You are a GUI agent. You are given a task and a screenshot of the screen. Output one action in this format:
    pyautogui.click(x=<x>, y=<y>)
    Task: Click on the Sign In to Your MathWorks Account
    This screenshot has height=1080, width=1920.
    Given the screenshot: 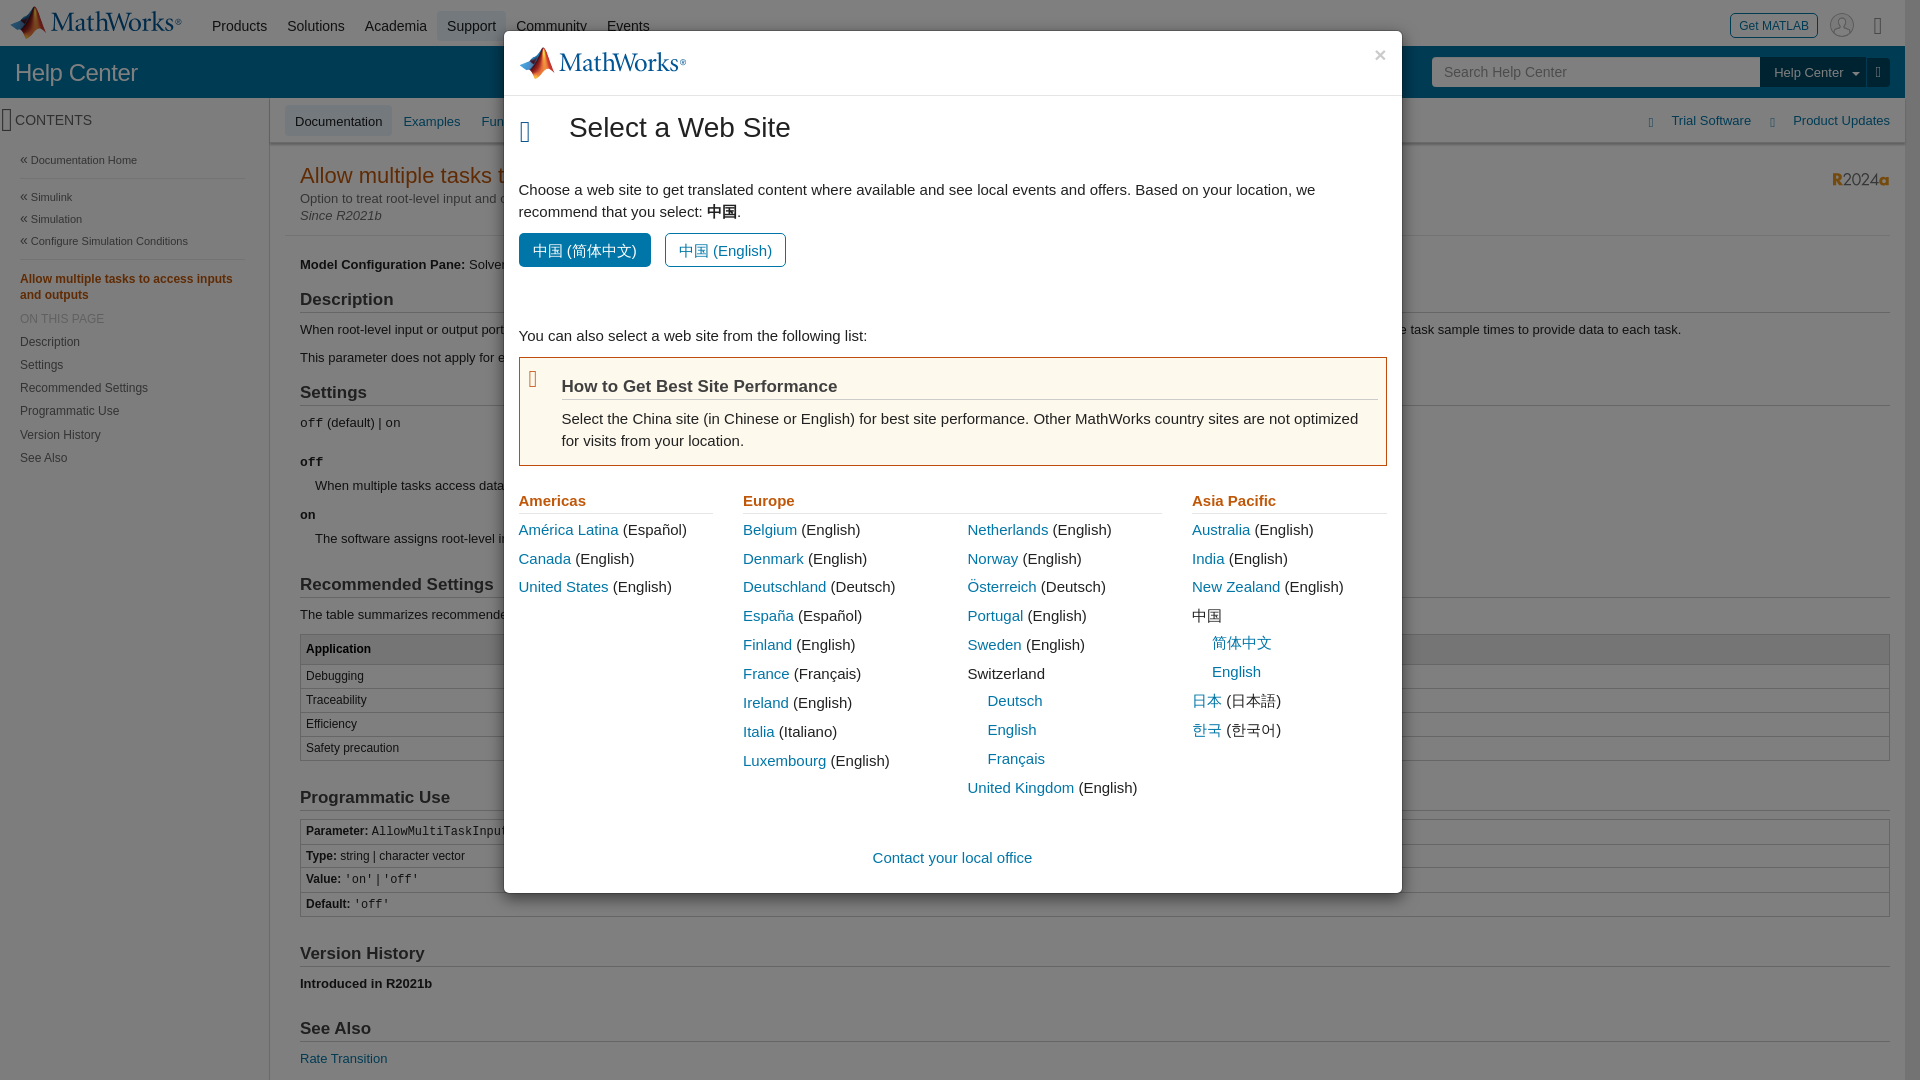 What is the action you would take?
    pyautogui.click(x=1842, y=24)
    